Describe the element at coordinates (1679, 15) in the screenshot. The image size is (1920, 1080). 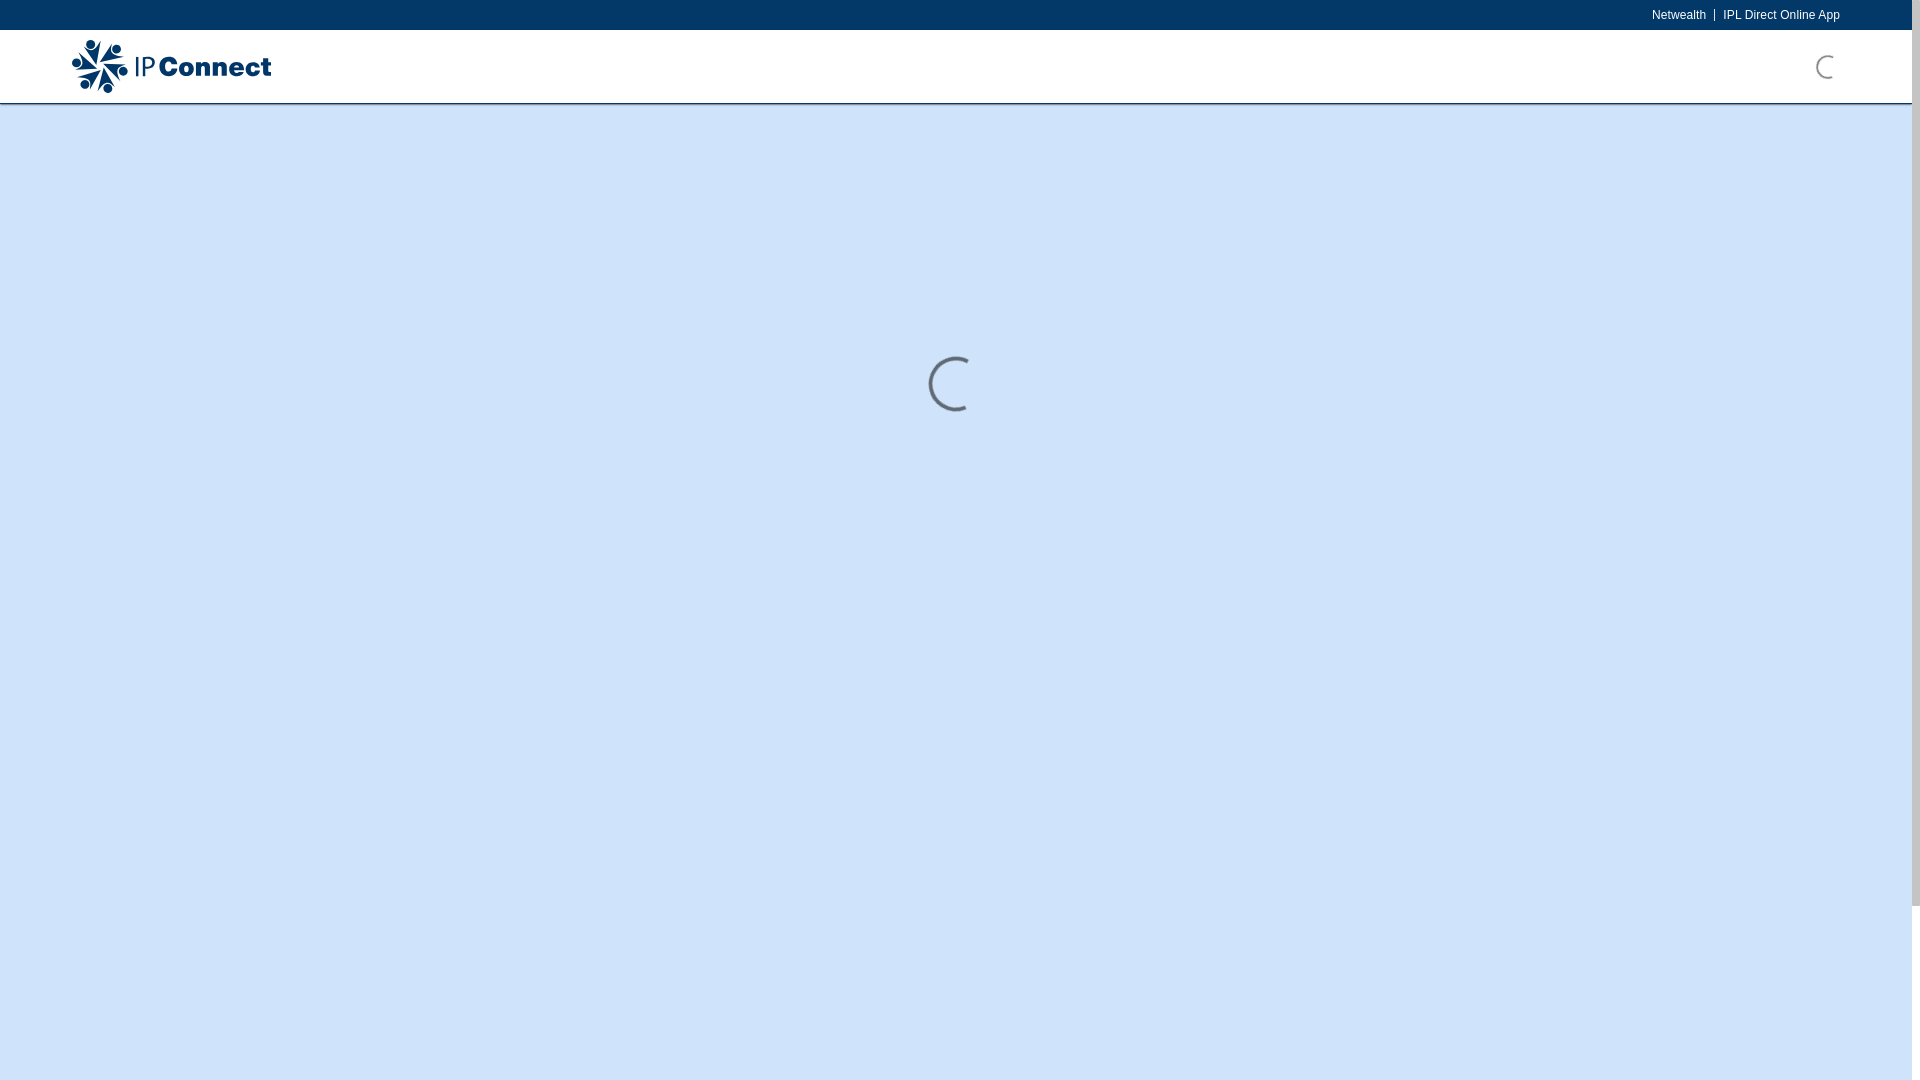
I see `Netwealth` at that location.